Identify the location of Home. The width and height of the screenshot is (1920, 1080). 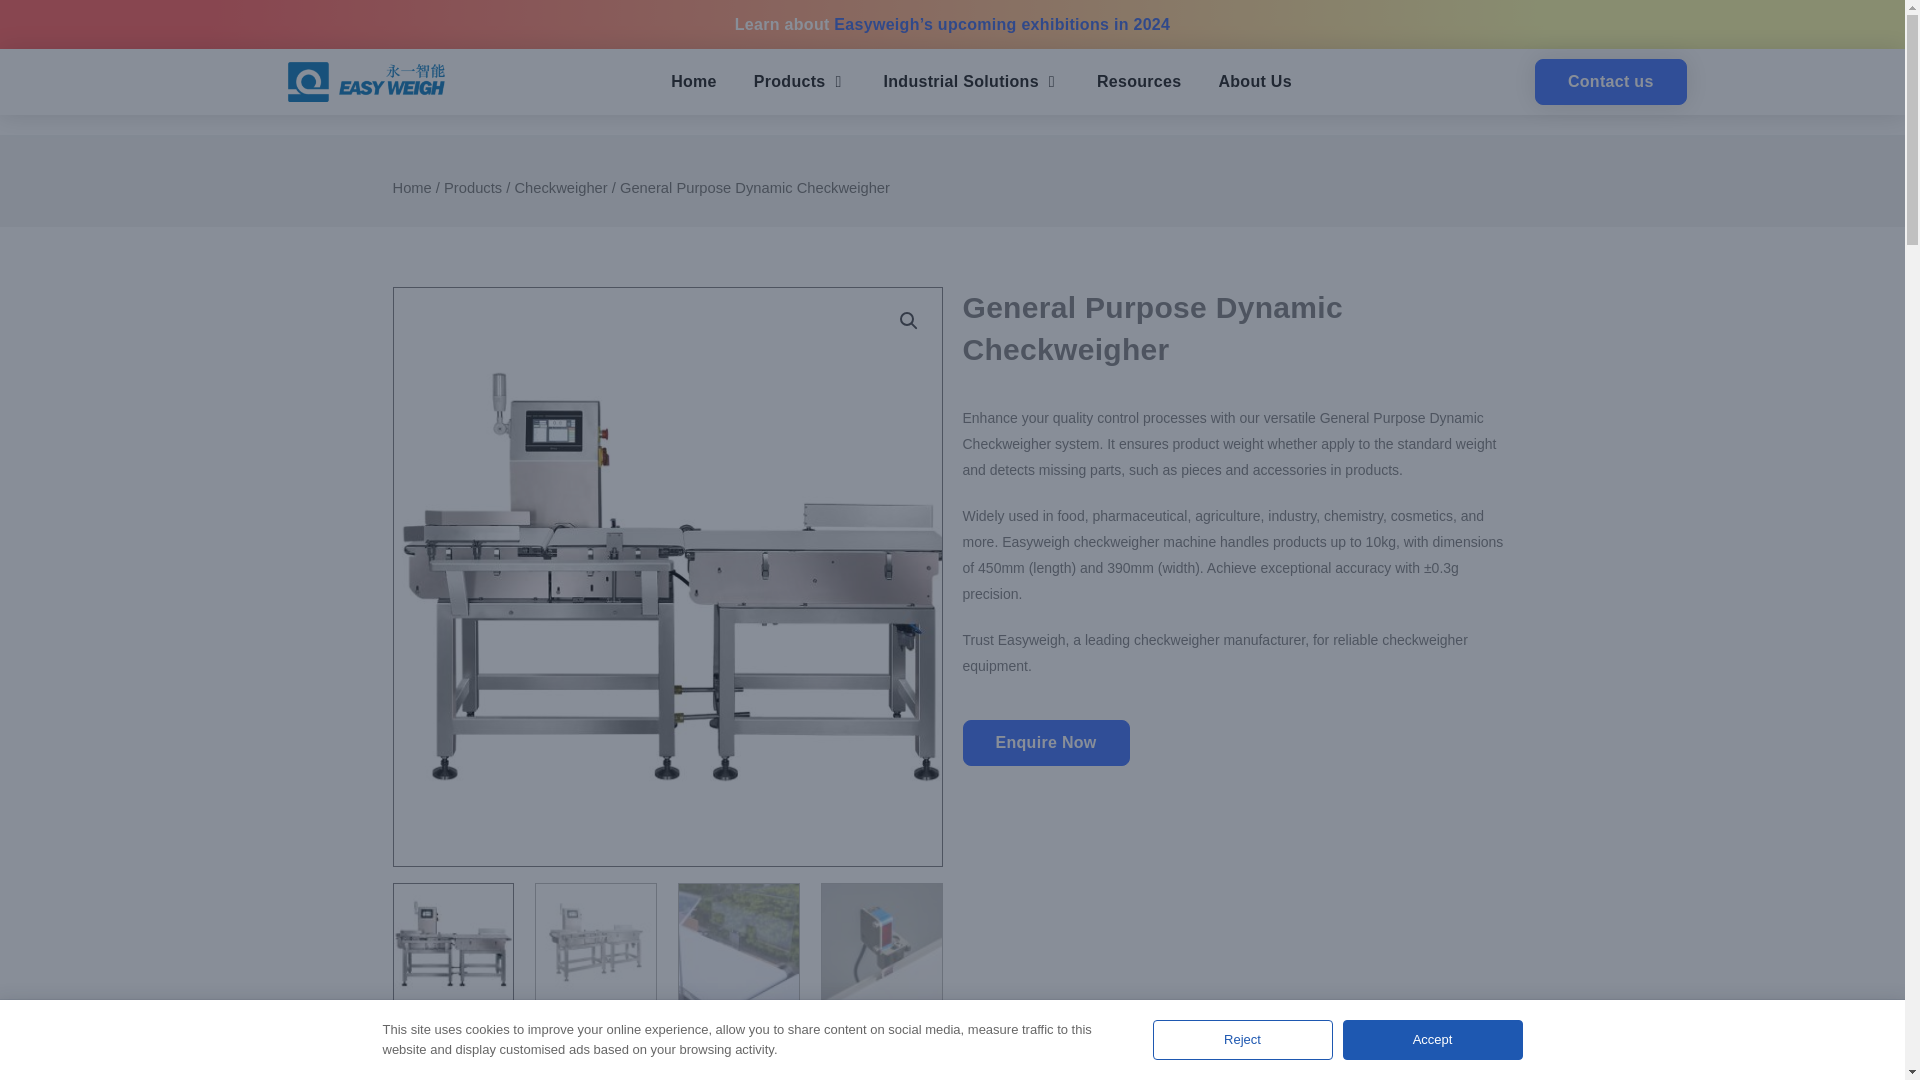
(693, 82).